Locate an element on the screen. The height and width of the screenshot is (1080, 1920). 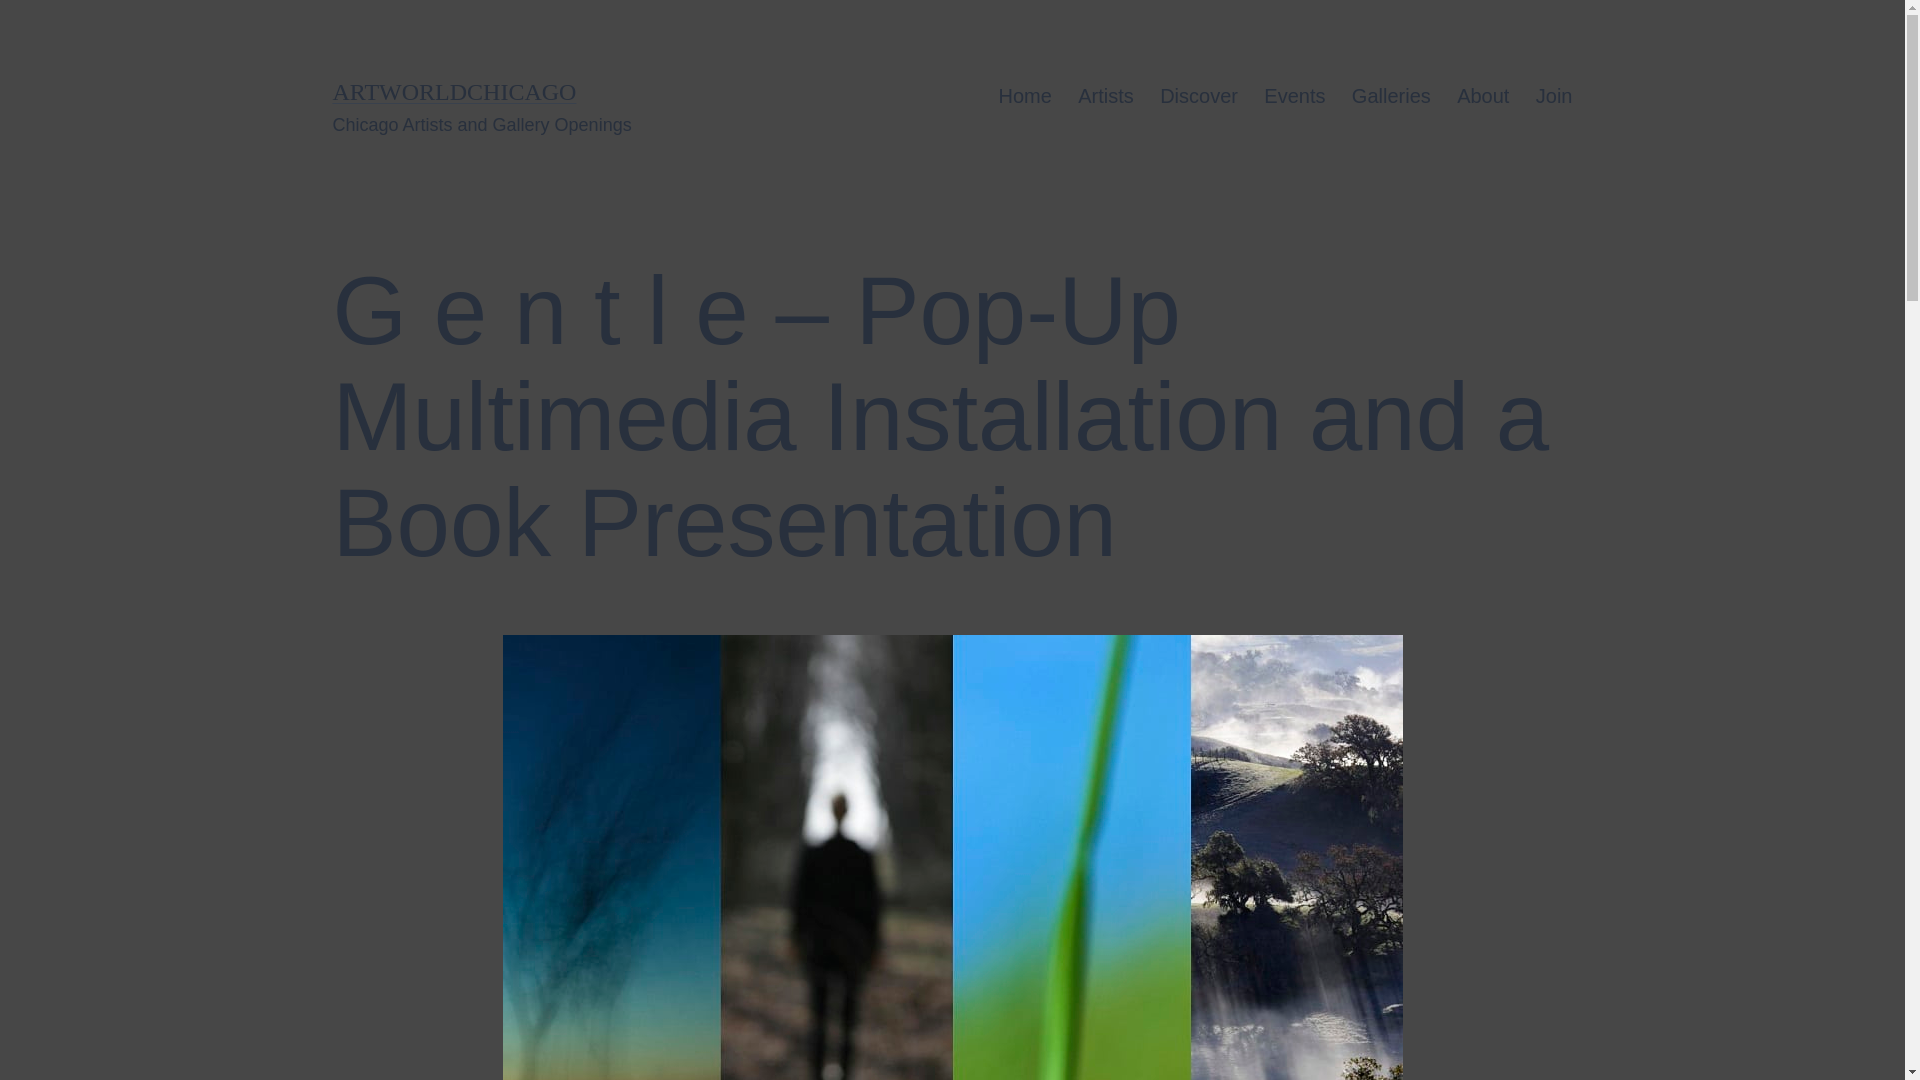
About is located at coordinates (1482, 96).